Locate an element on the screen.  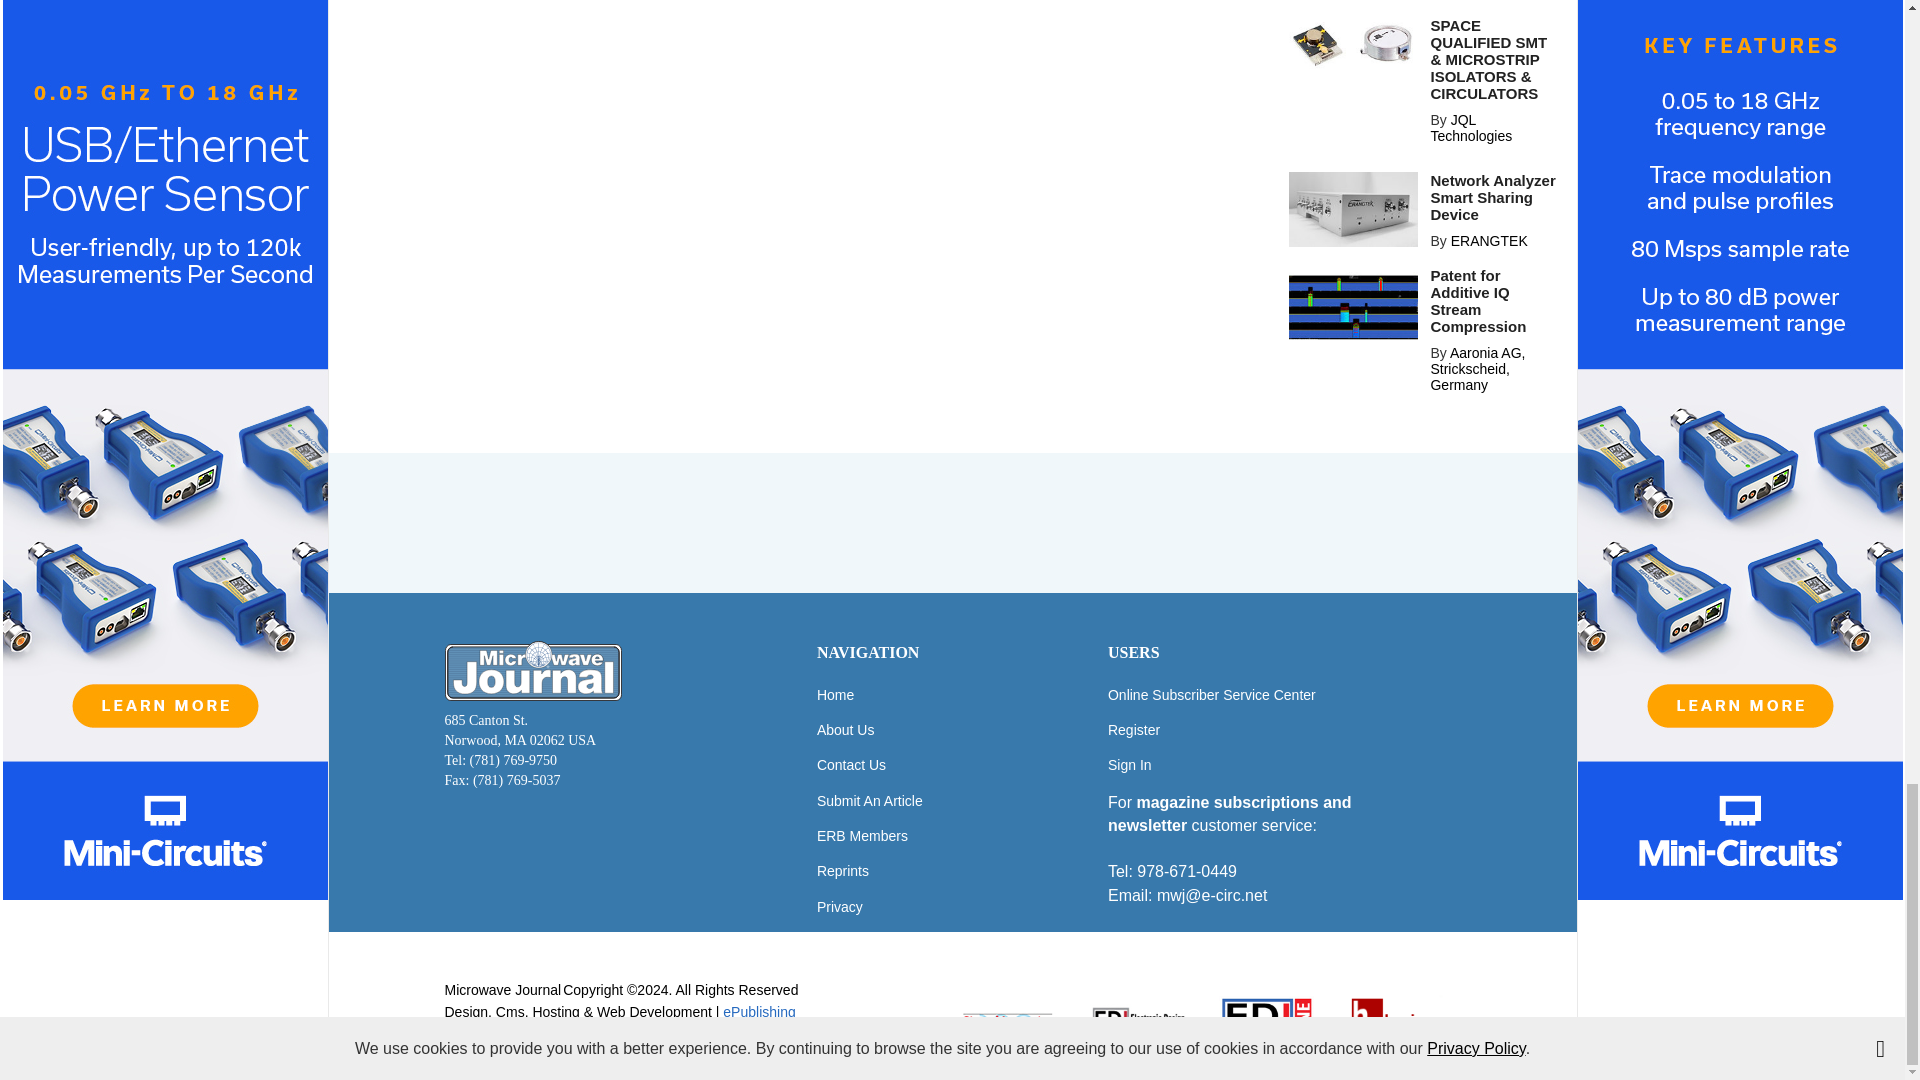
2.Product image.jpg is located at coordinates (1353, 209).